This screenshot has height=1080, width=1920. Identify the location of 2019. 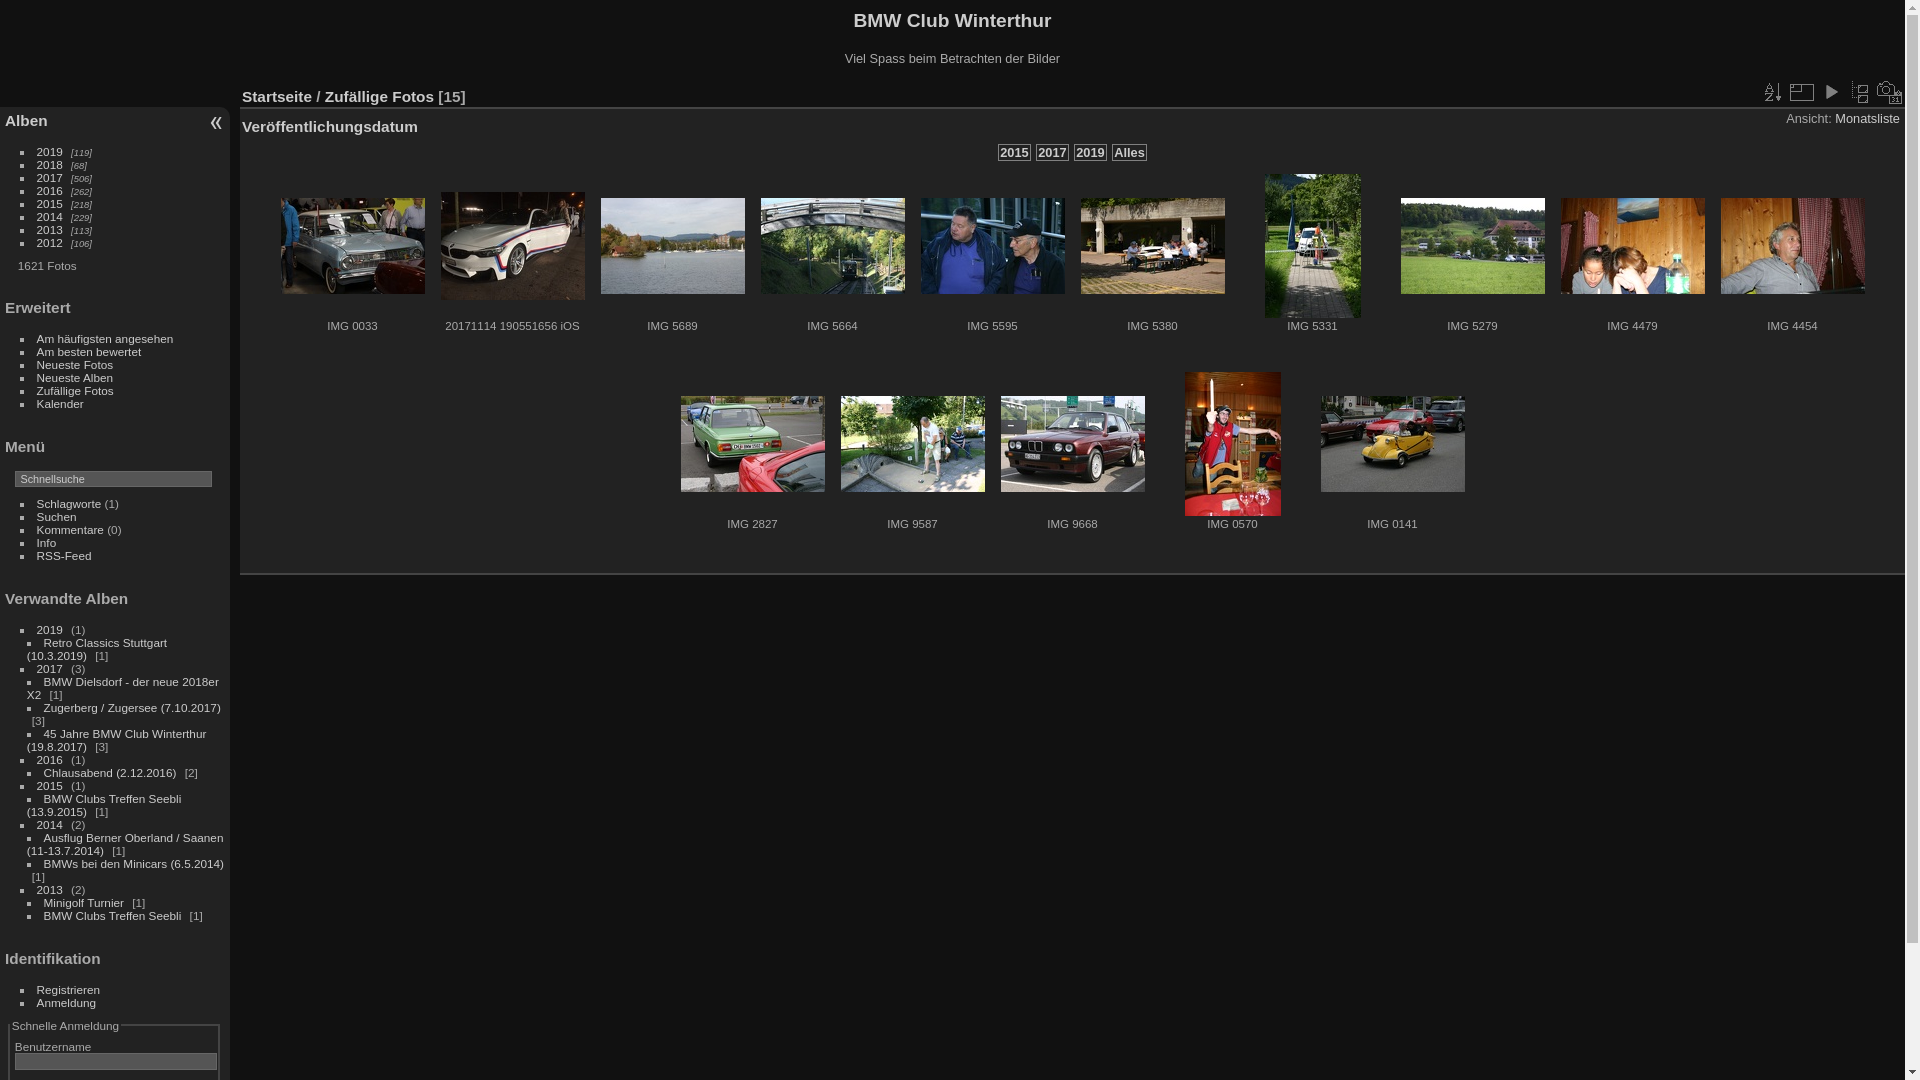
(50, 152).